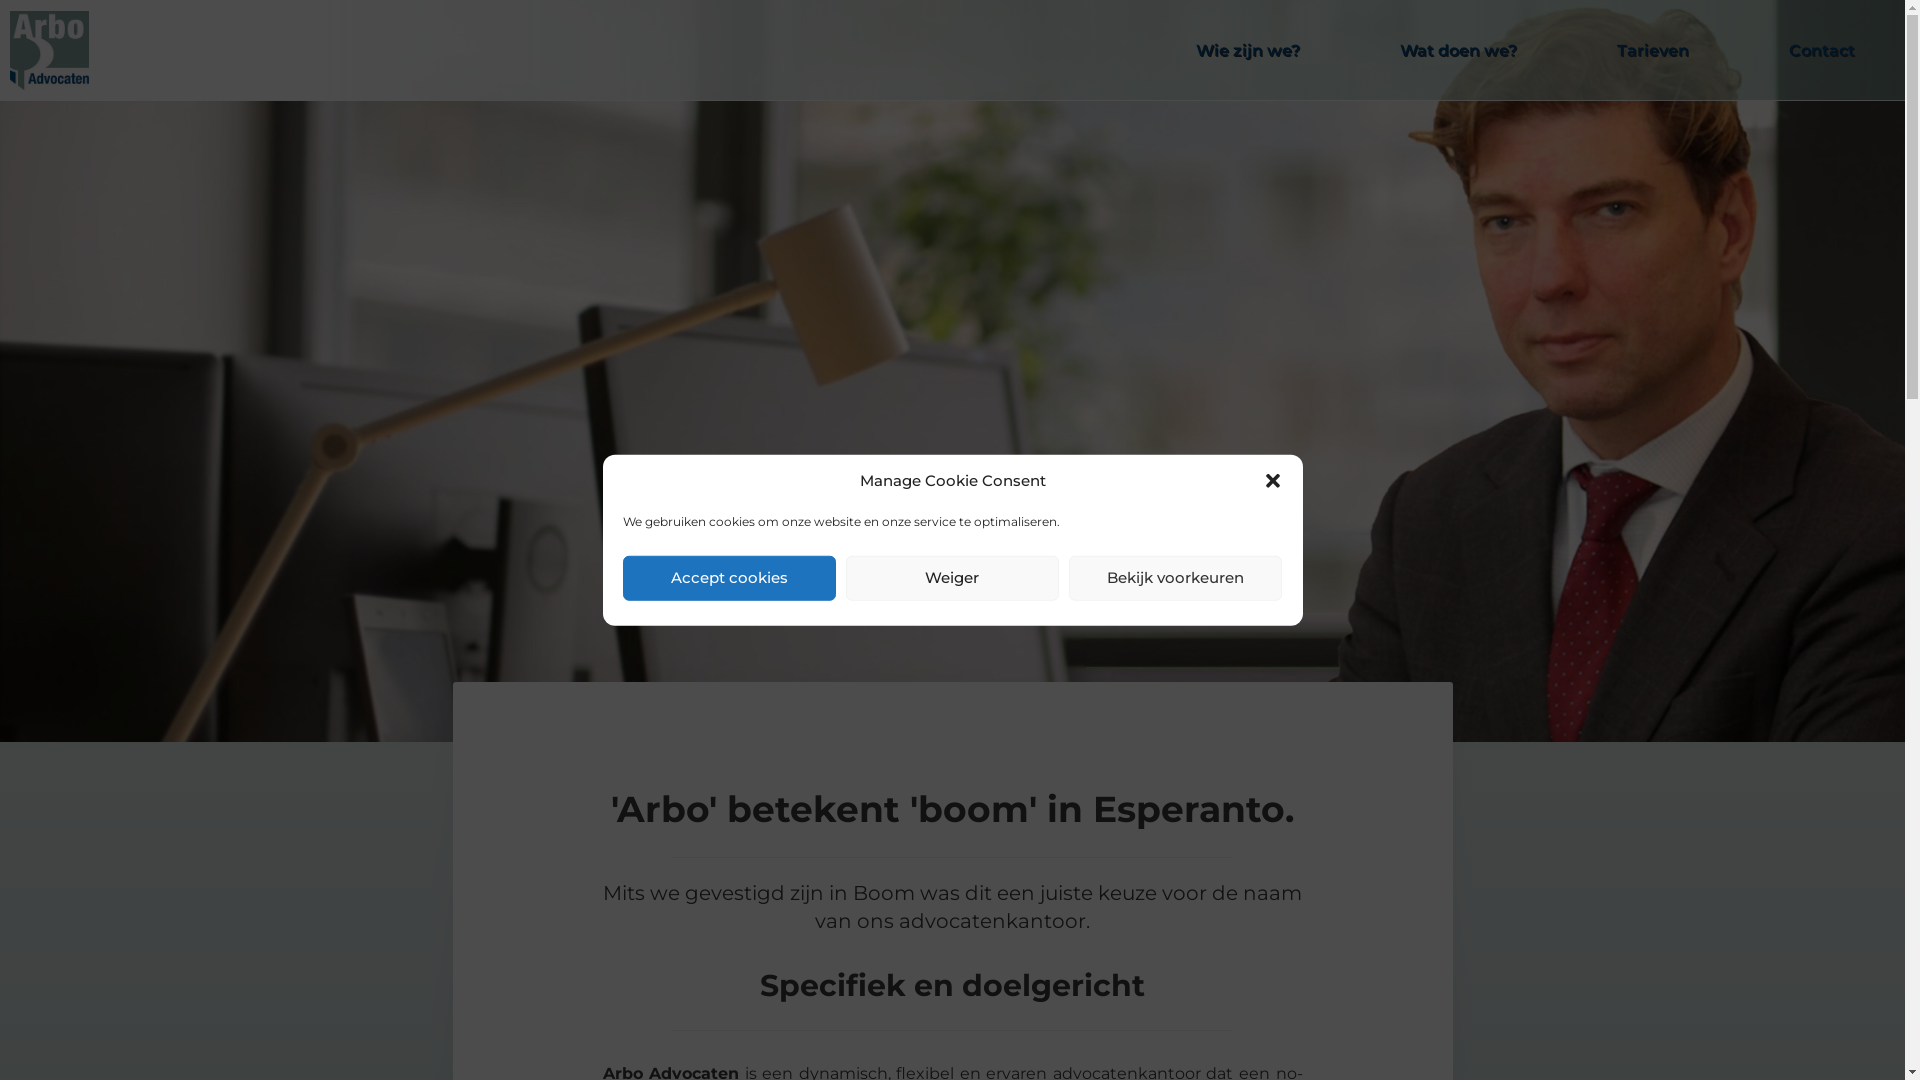  Describe the element at coordinates (1822, 51) in the screenshot. I see `Contact` at that location.